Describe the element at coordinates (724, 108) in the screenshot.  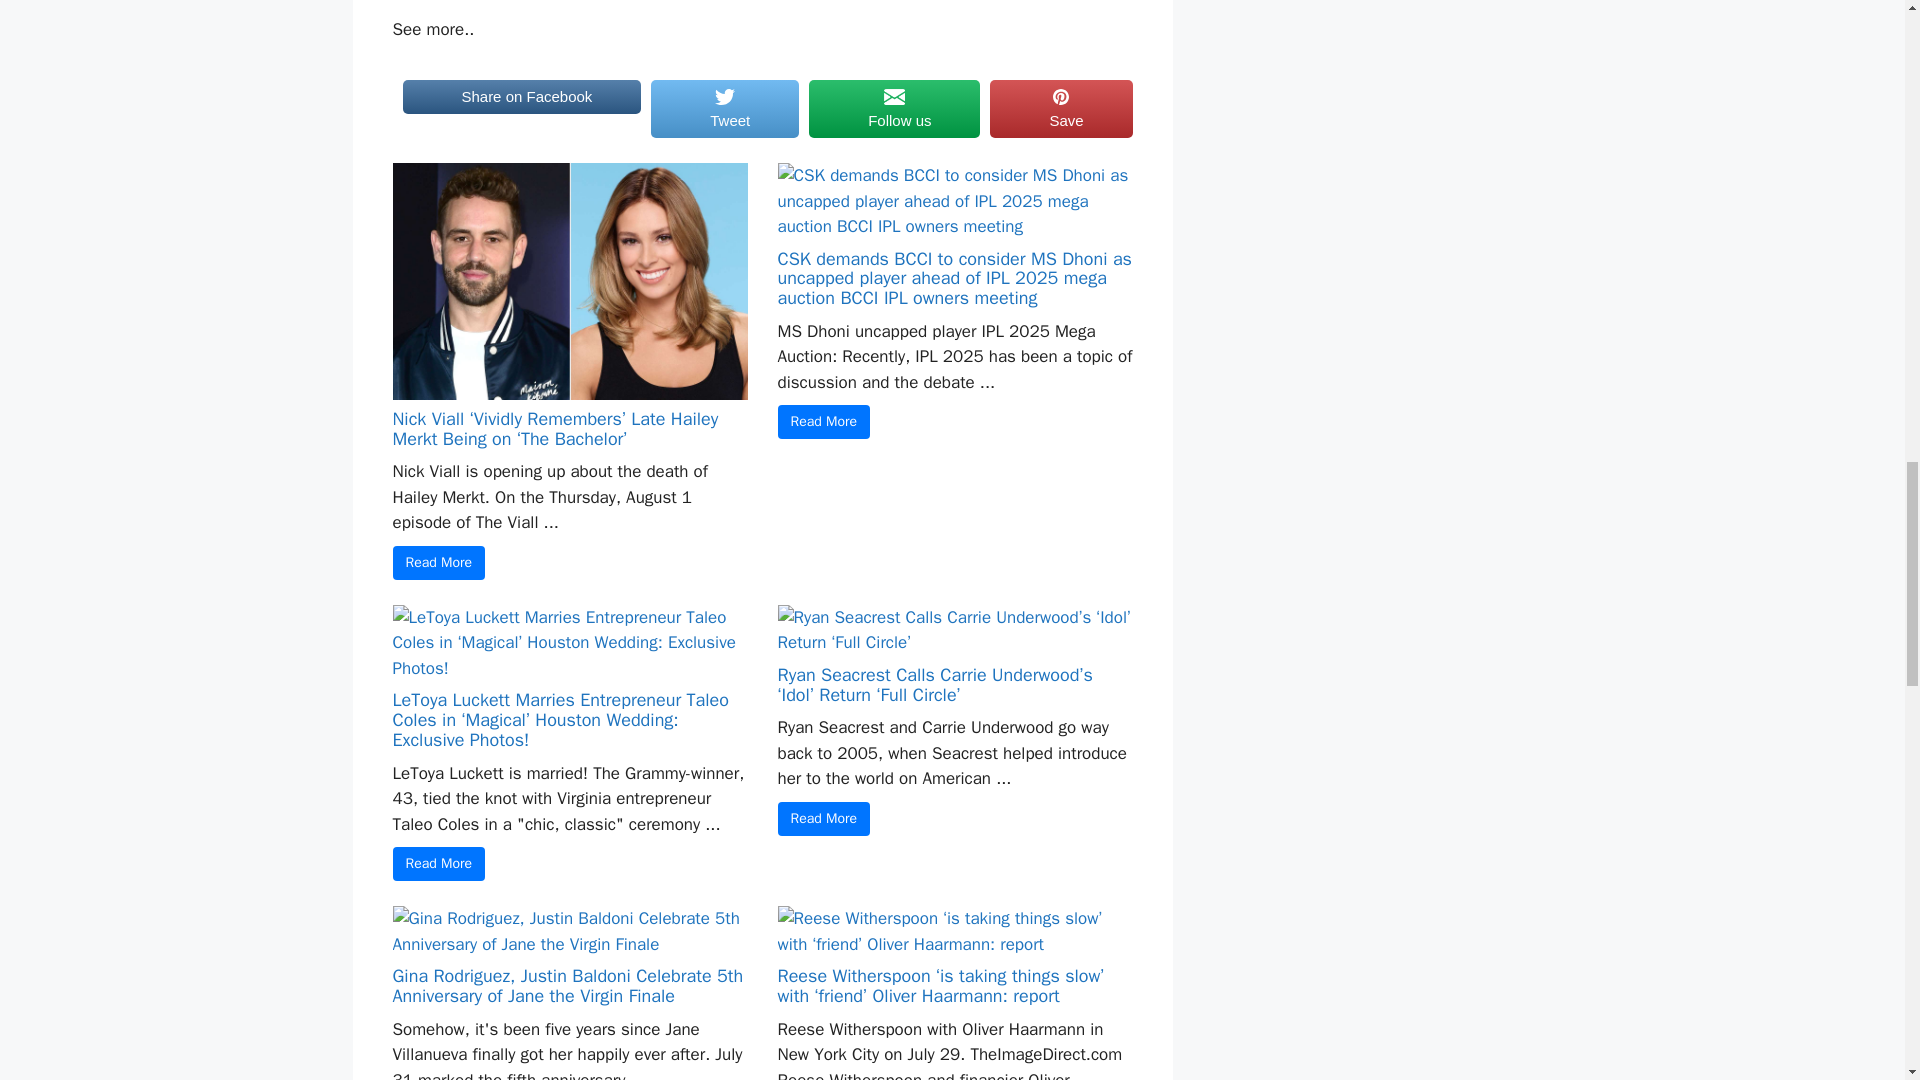
I see `Tweet` at that location.